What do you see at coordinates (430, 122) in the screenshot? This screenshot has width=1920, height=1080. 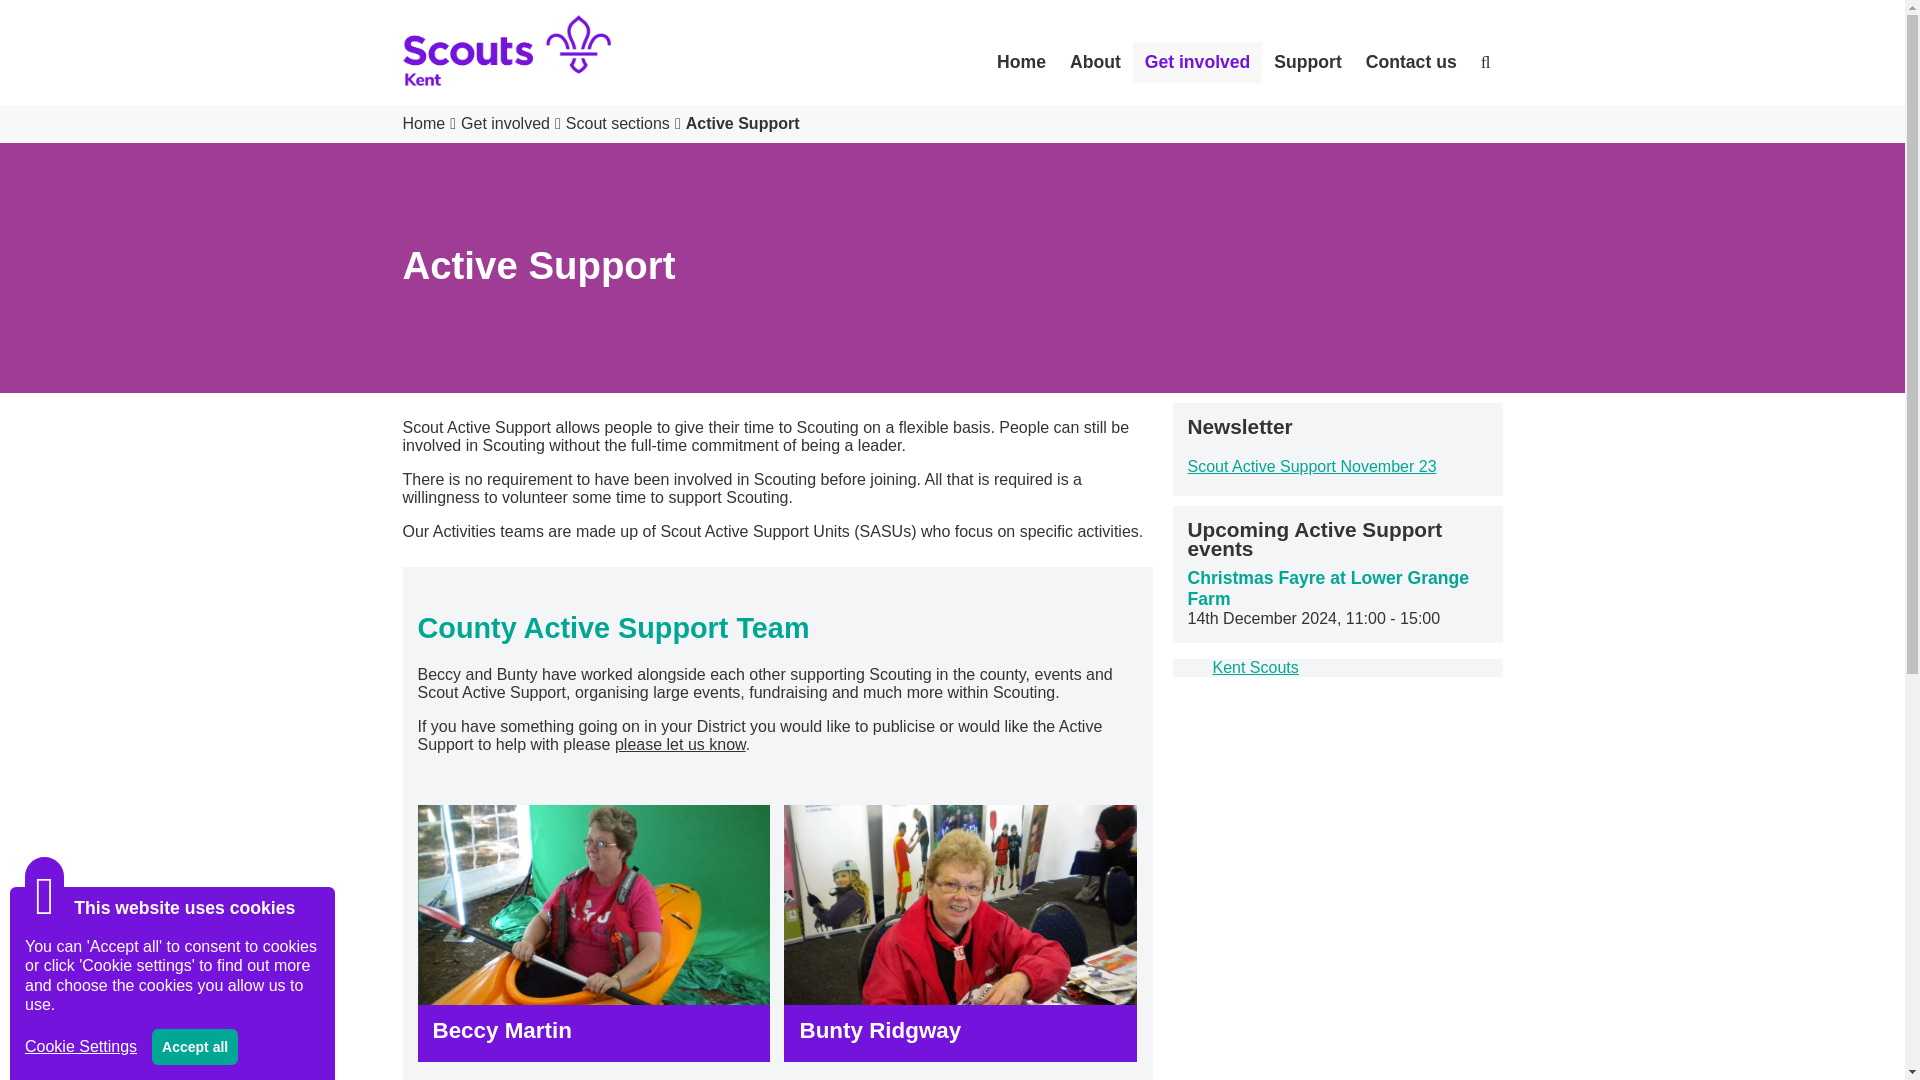 I see `Kent Scouts homepage` at bounding box center [430, 122].